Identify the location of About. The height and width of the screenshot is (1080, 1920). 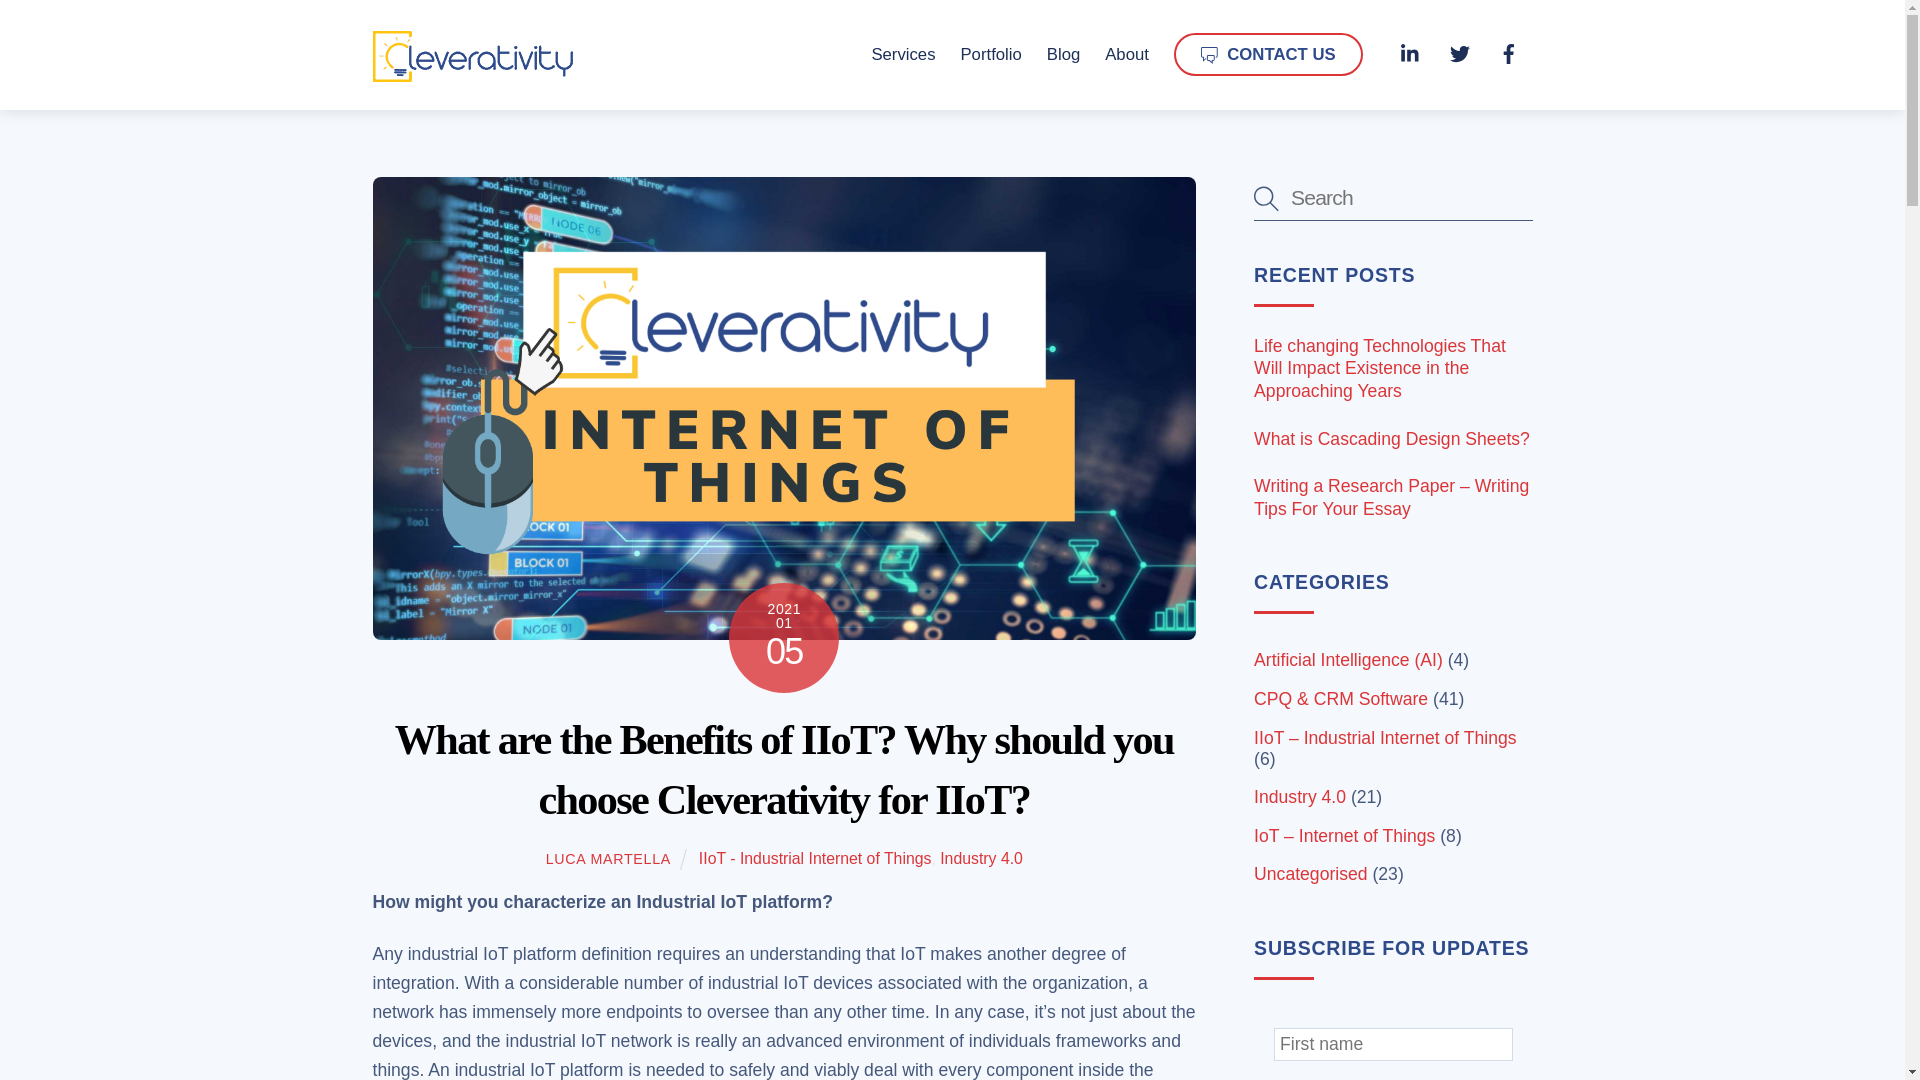
(1126, 54).